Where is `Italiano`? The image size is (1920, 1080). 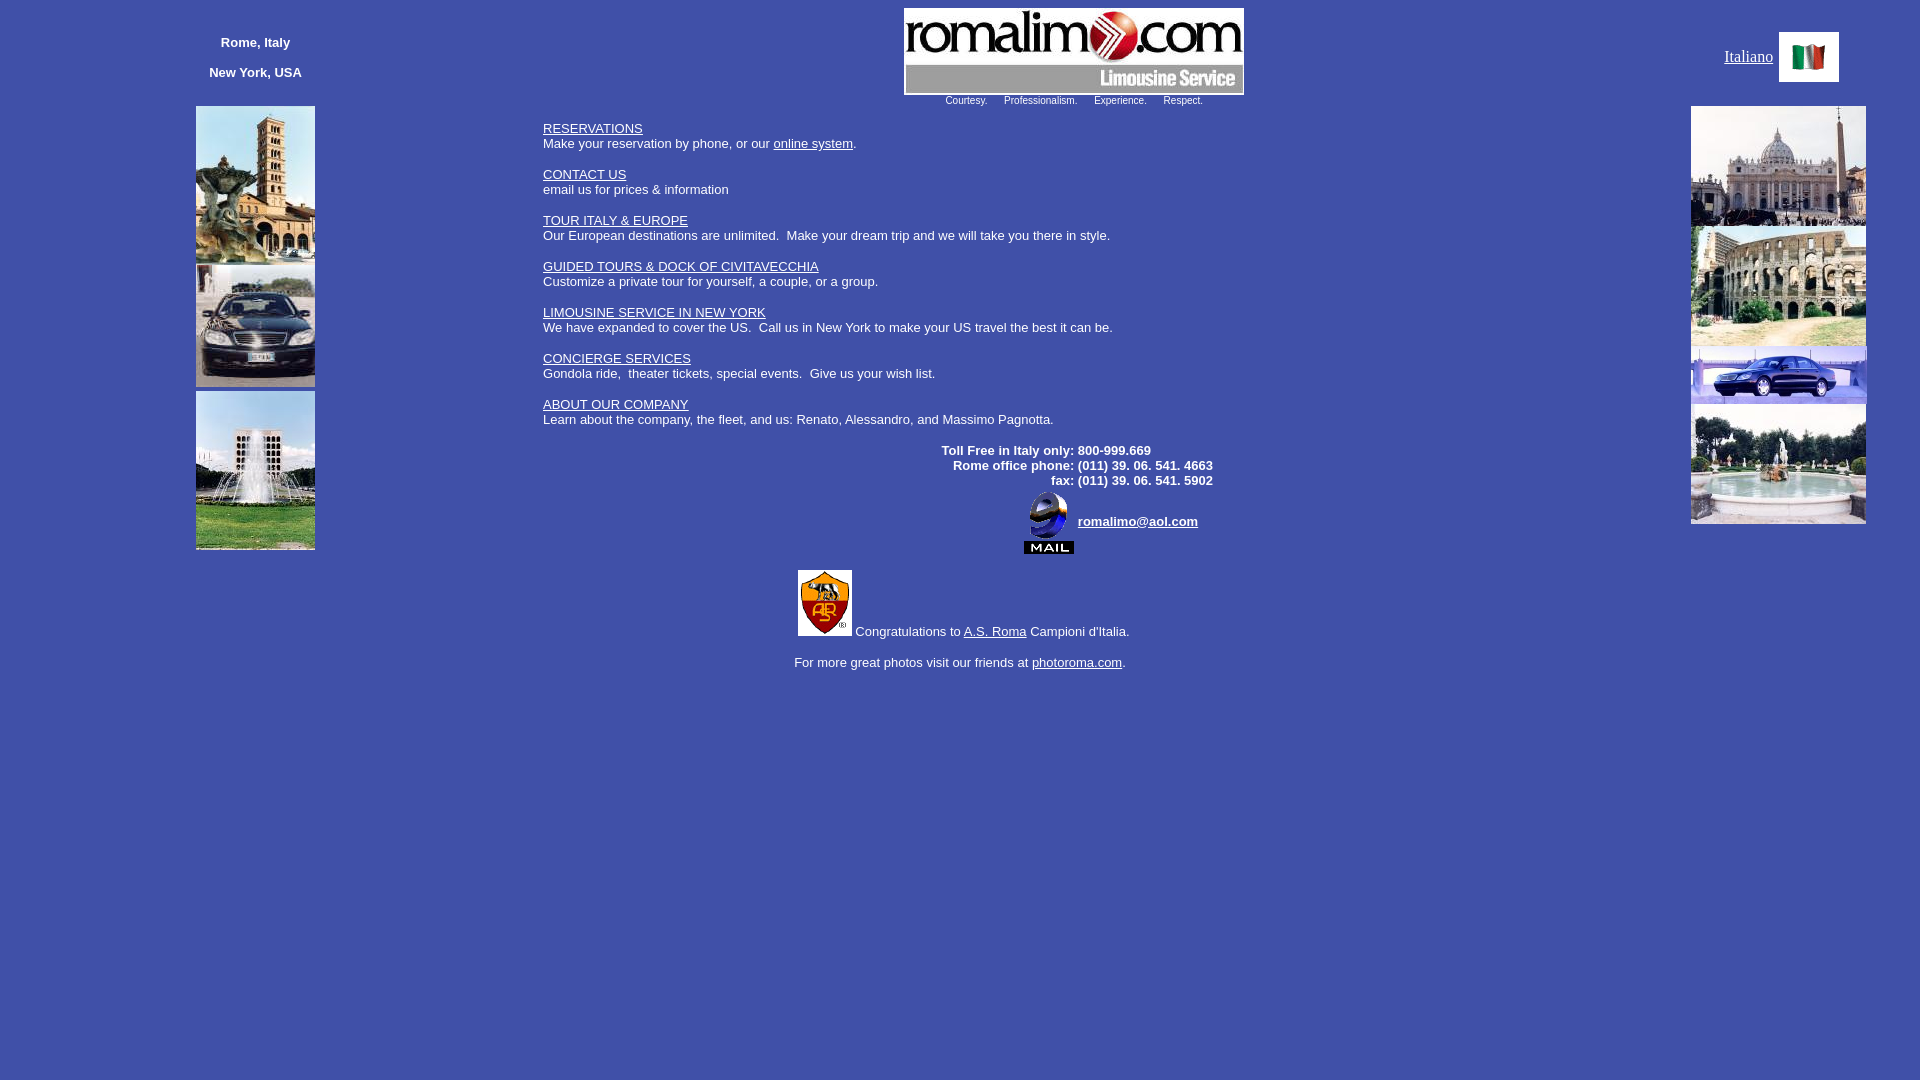 Italiano is located at coordinates (1748, 56).